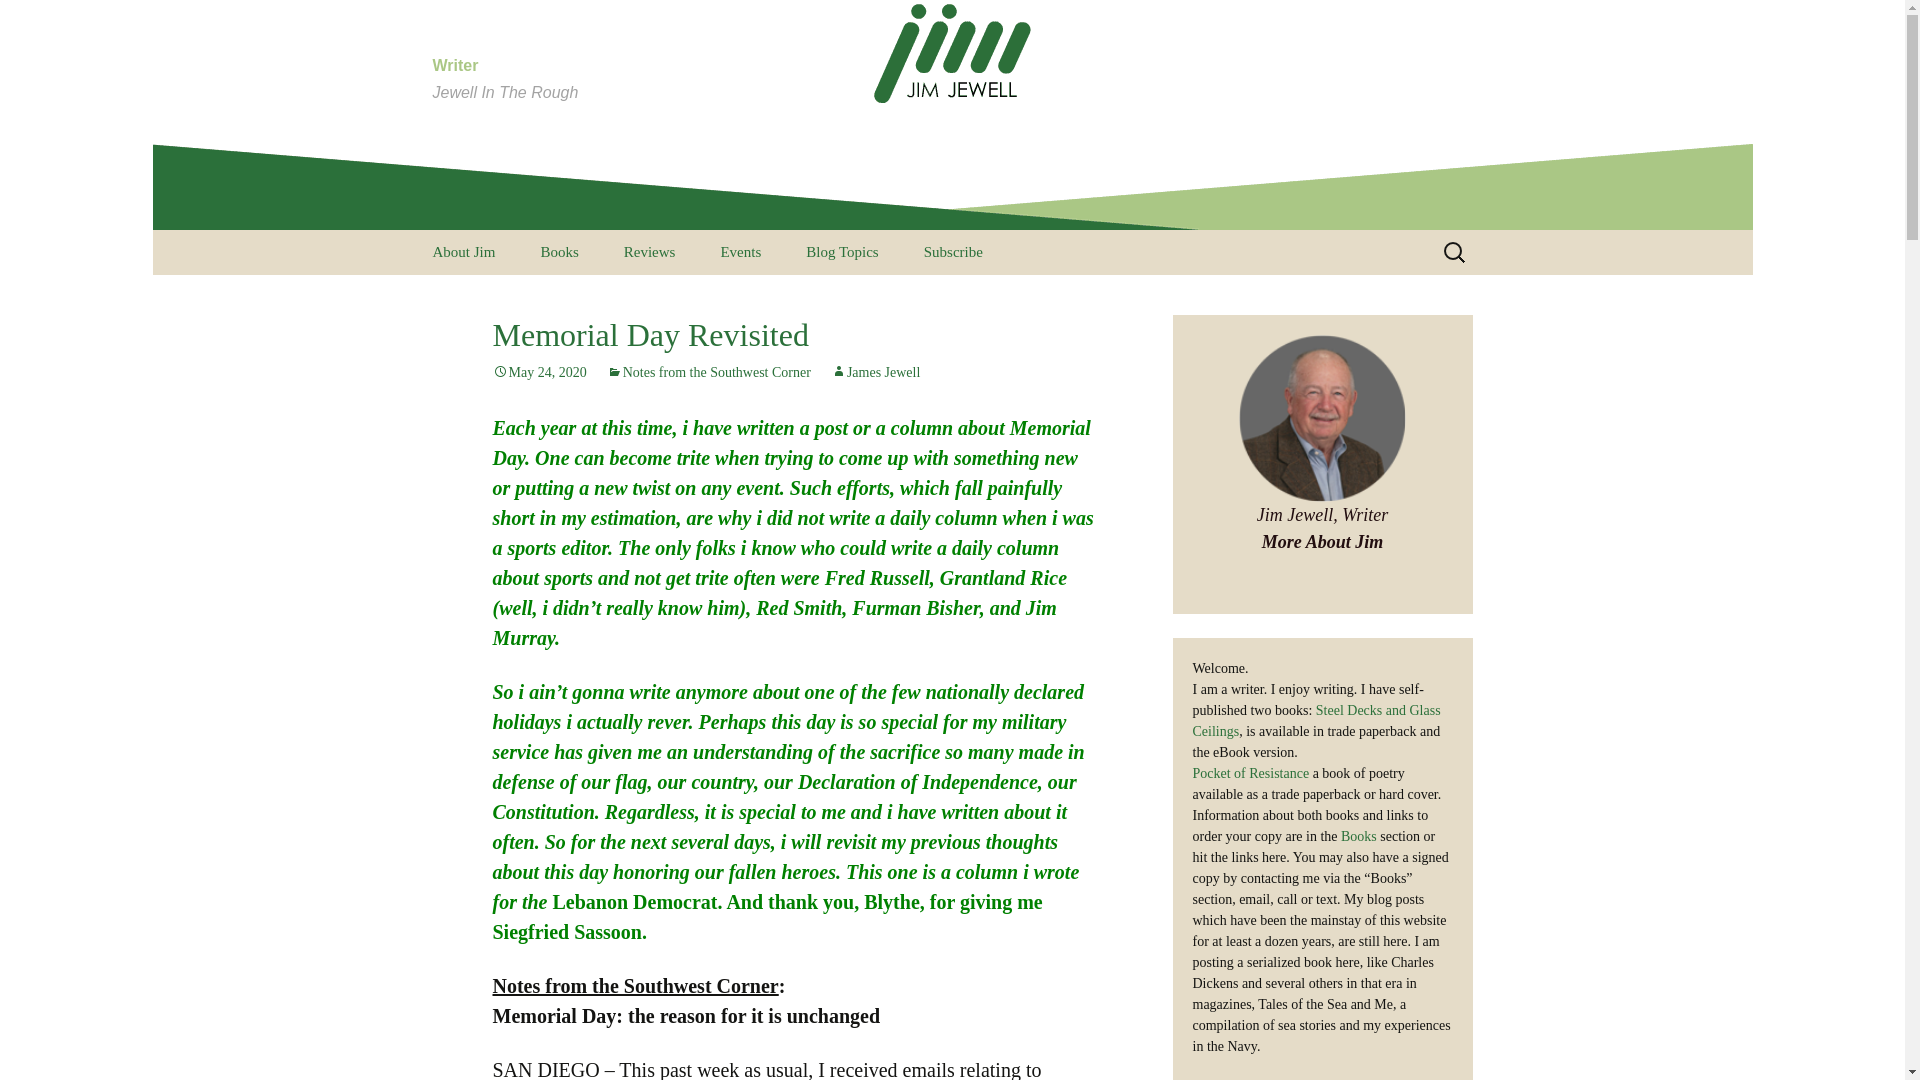  I want to click on James Jewell, so click(24, 24).